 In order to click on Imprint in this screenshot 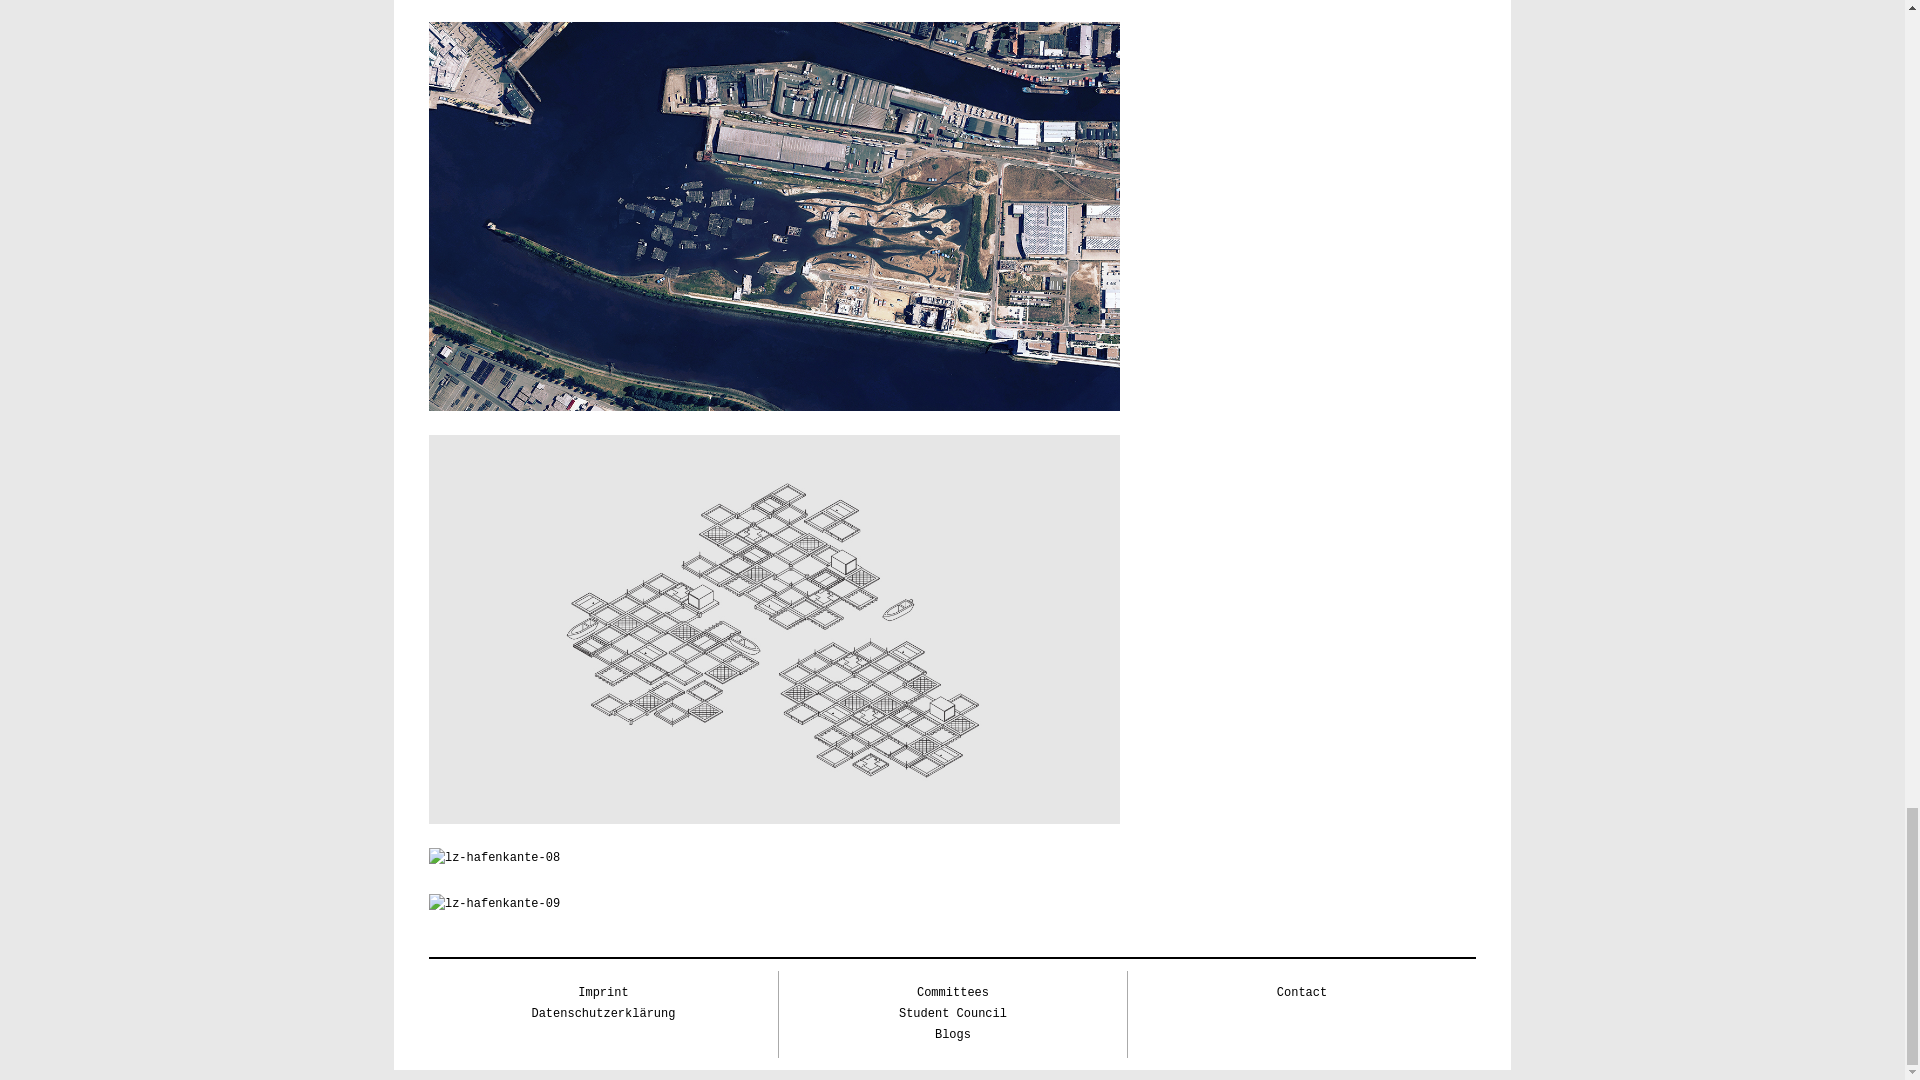, I will do `click(602, 993)`.